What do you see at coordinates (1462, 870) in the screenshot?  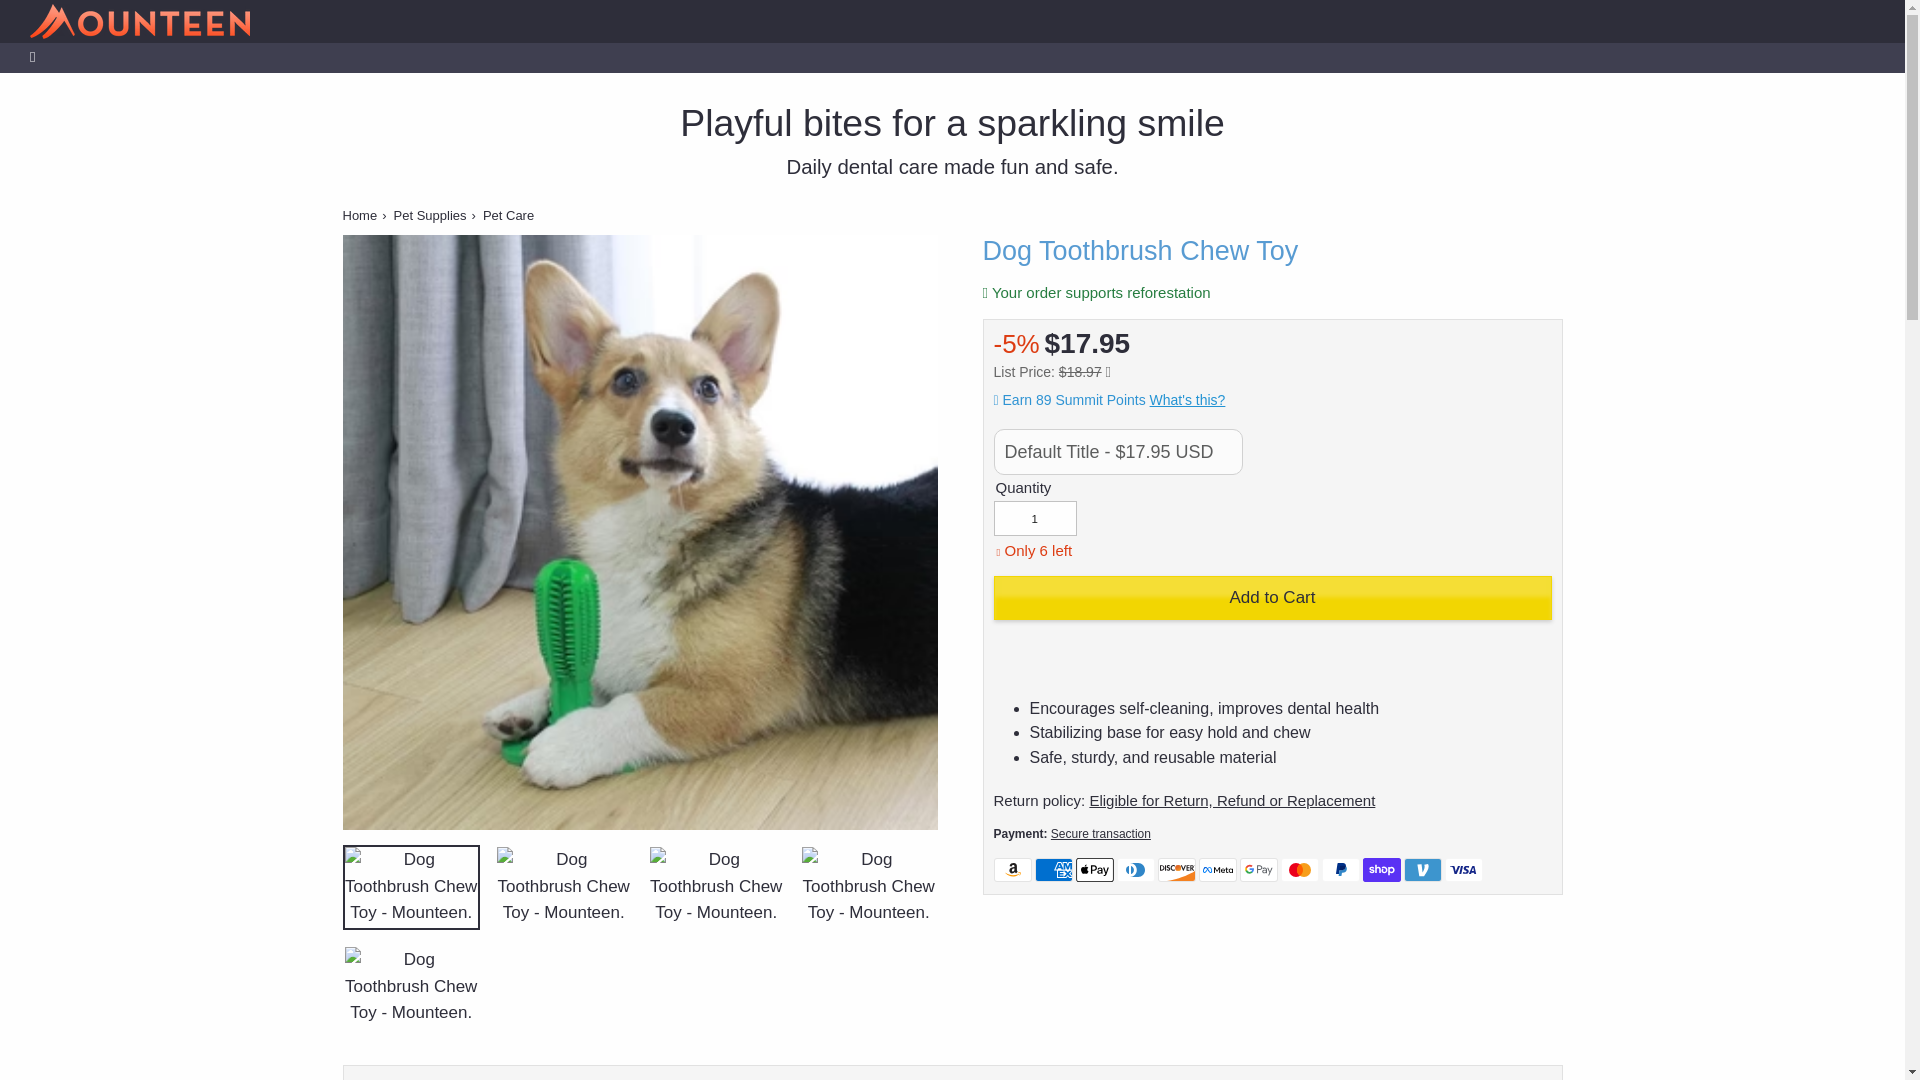 I see `Visa` at bounding box center [1462, 870].